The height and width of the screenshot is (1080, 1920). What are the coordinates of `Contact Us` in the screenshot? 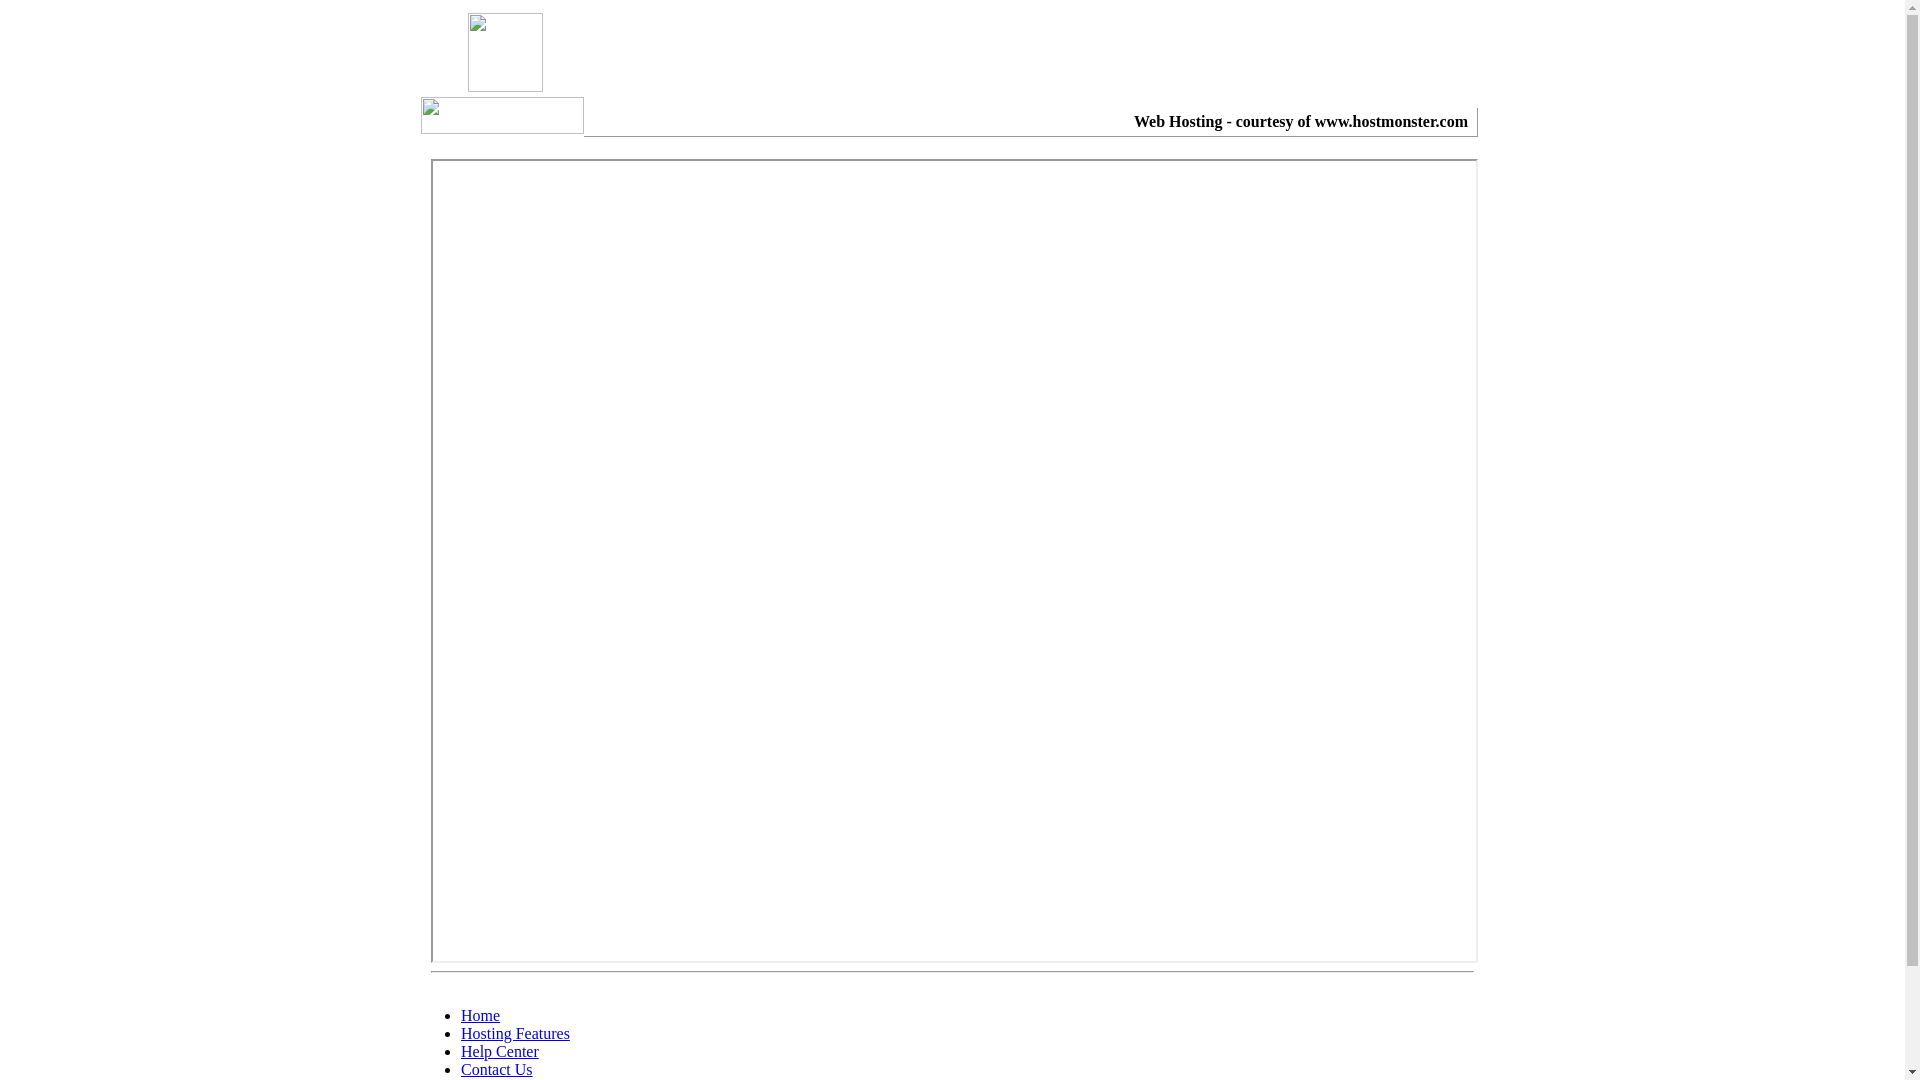 It's located at (497, 1070).